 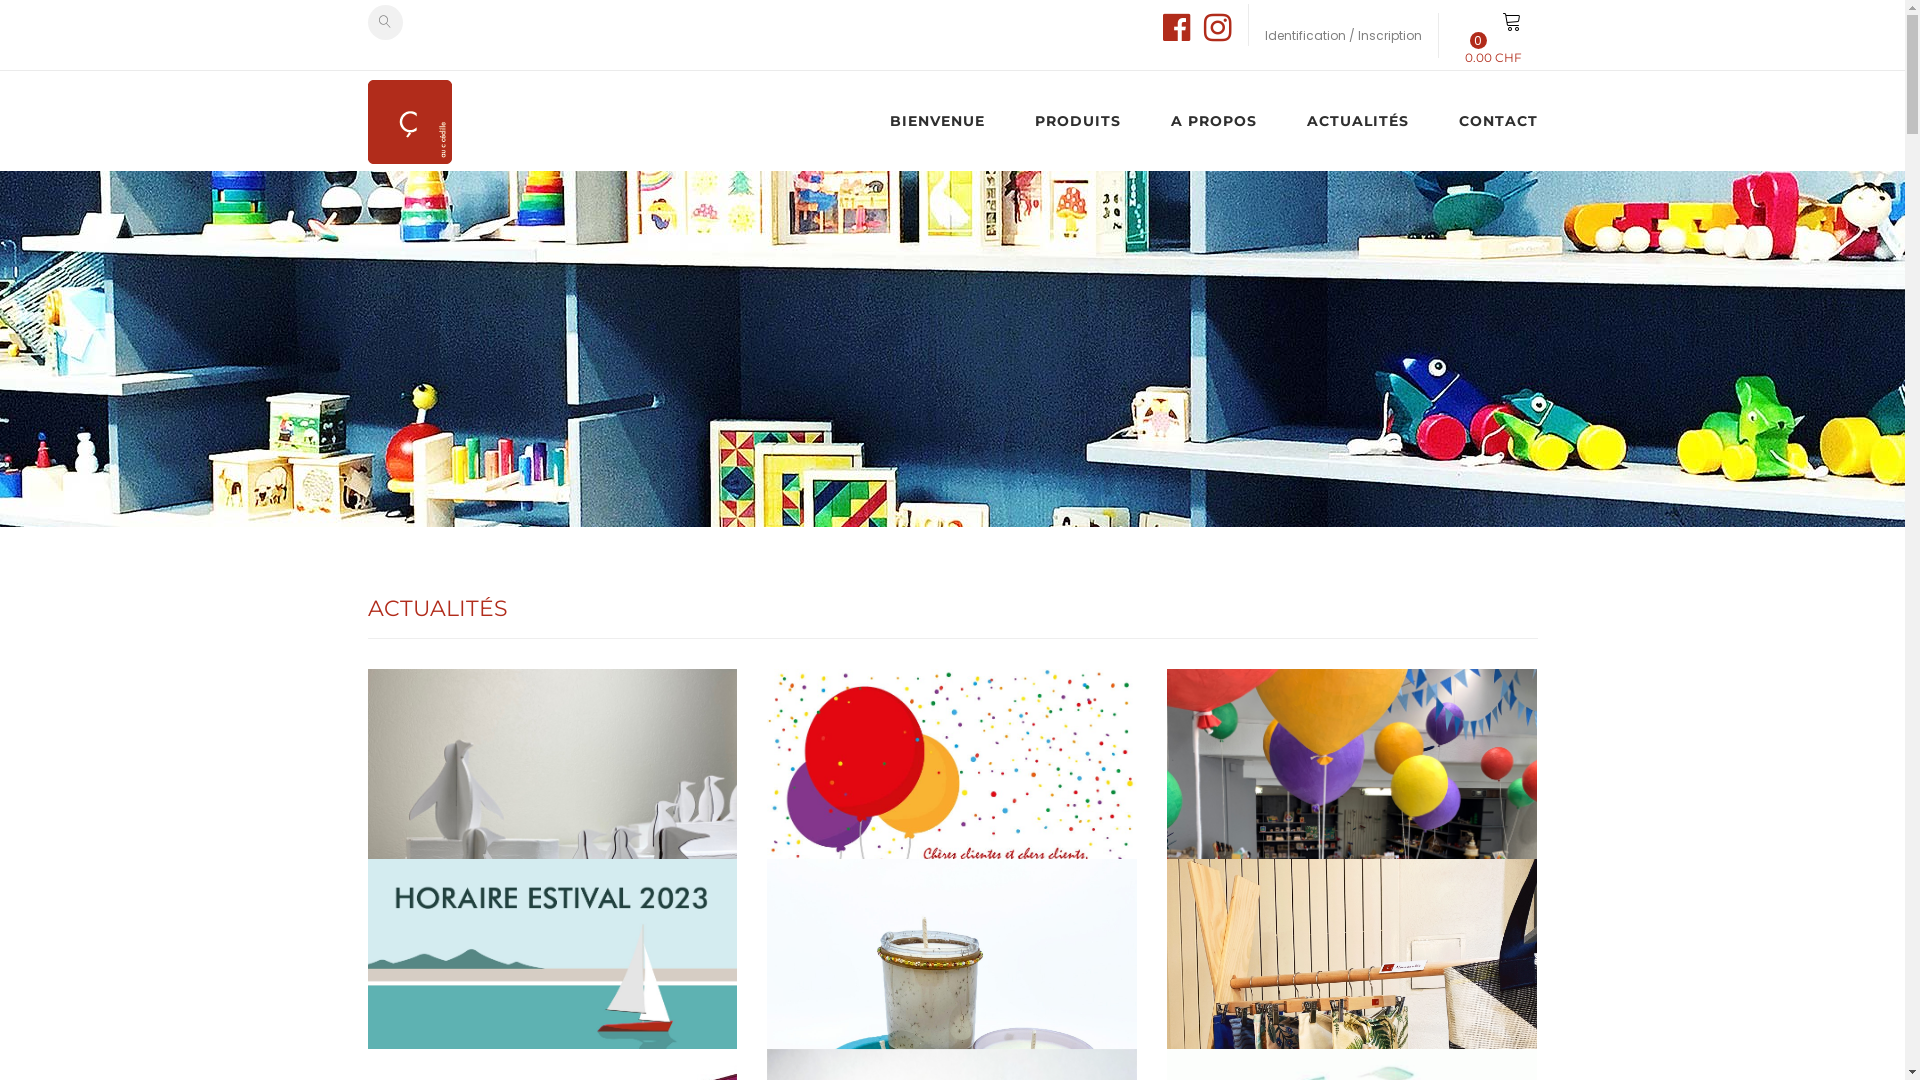 I want to click on A PROPOS, so click(x=1214, y=121).